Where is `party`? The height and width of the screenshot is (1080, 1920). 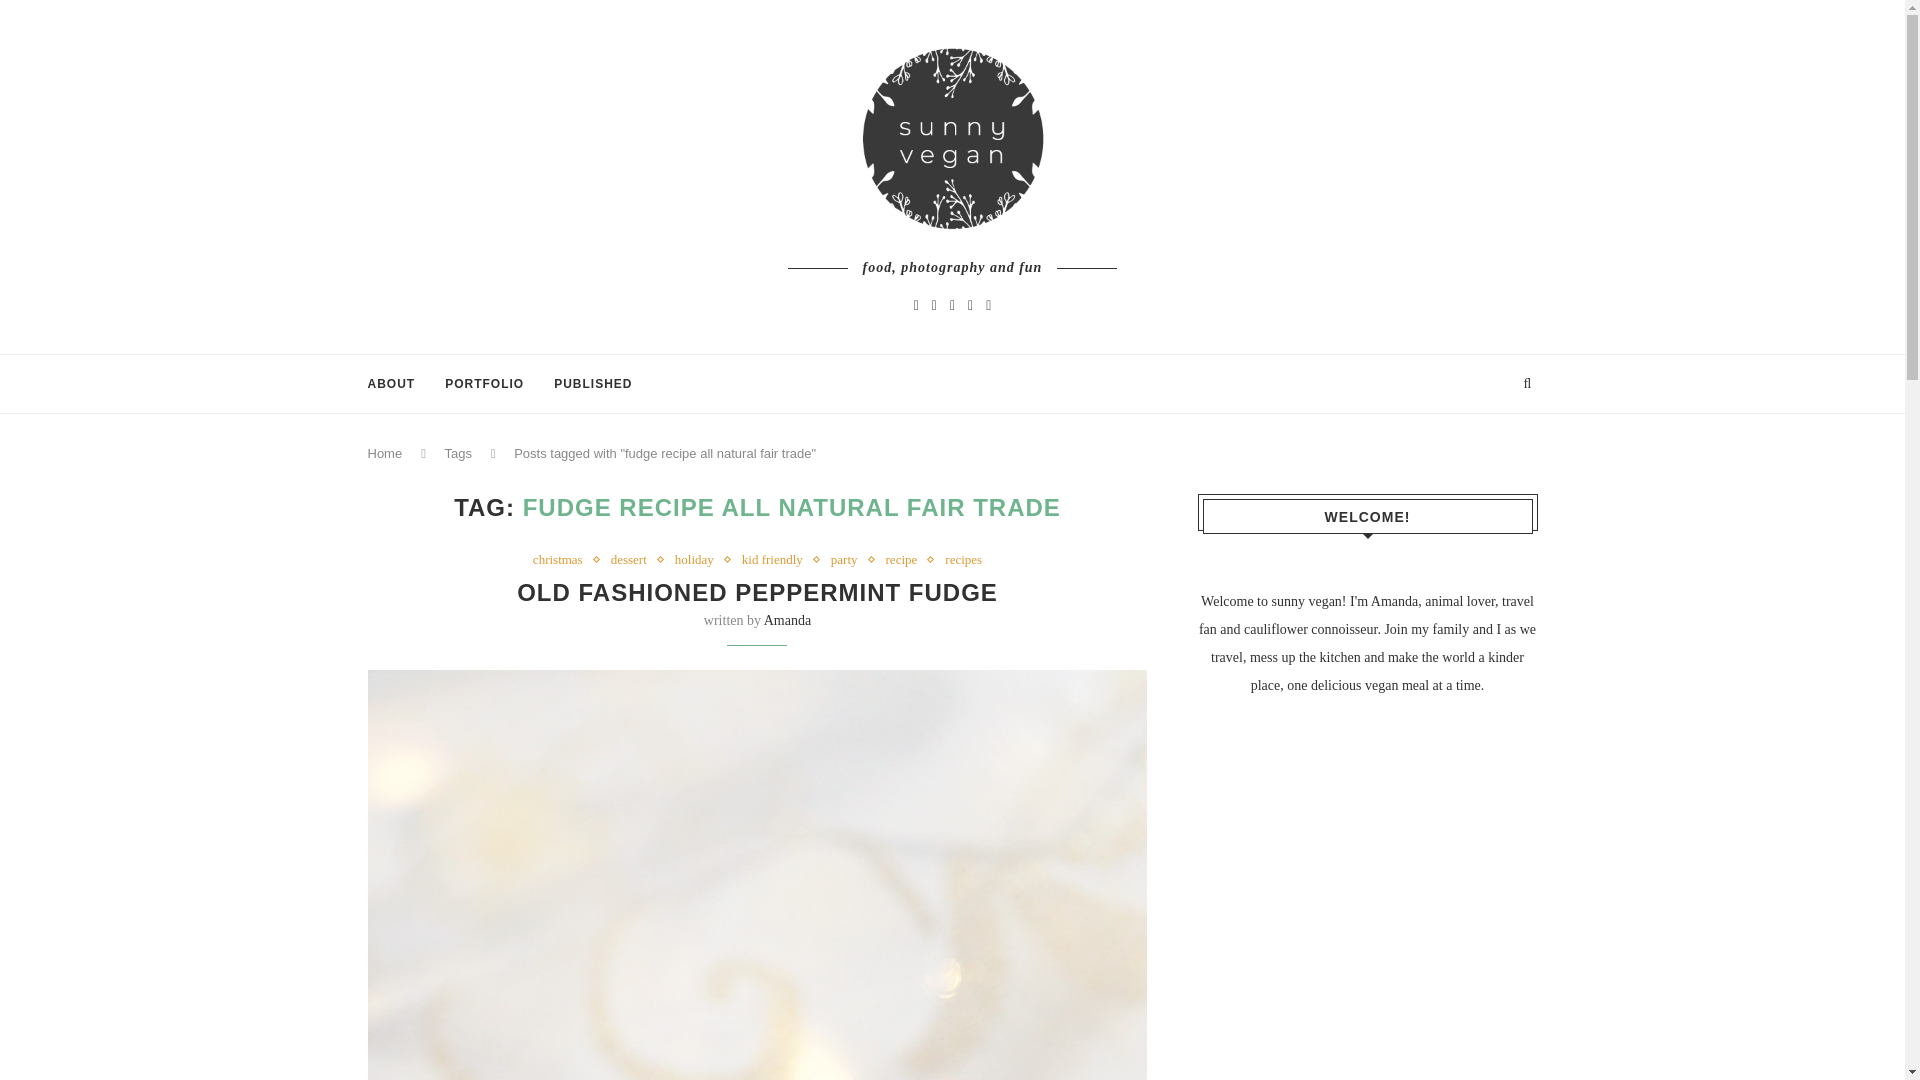 party is located at coordinates (849, 560).